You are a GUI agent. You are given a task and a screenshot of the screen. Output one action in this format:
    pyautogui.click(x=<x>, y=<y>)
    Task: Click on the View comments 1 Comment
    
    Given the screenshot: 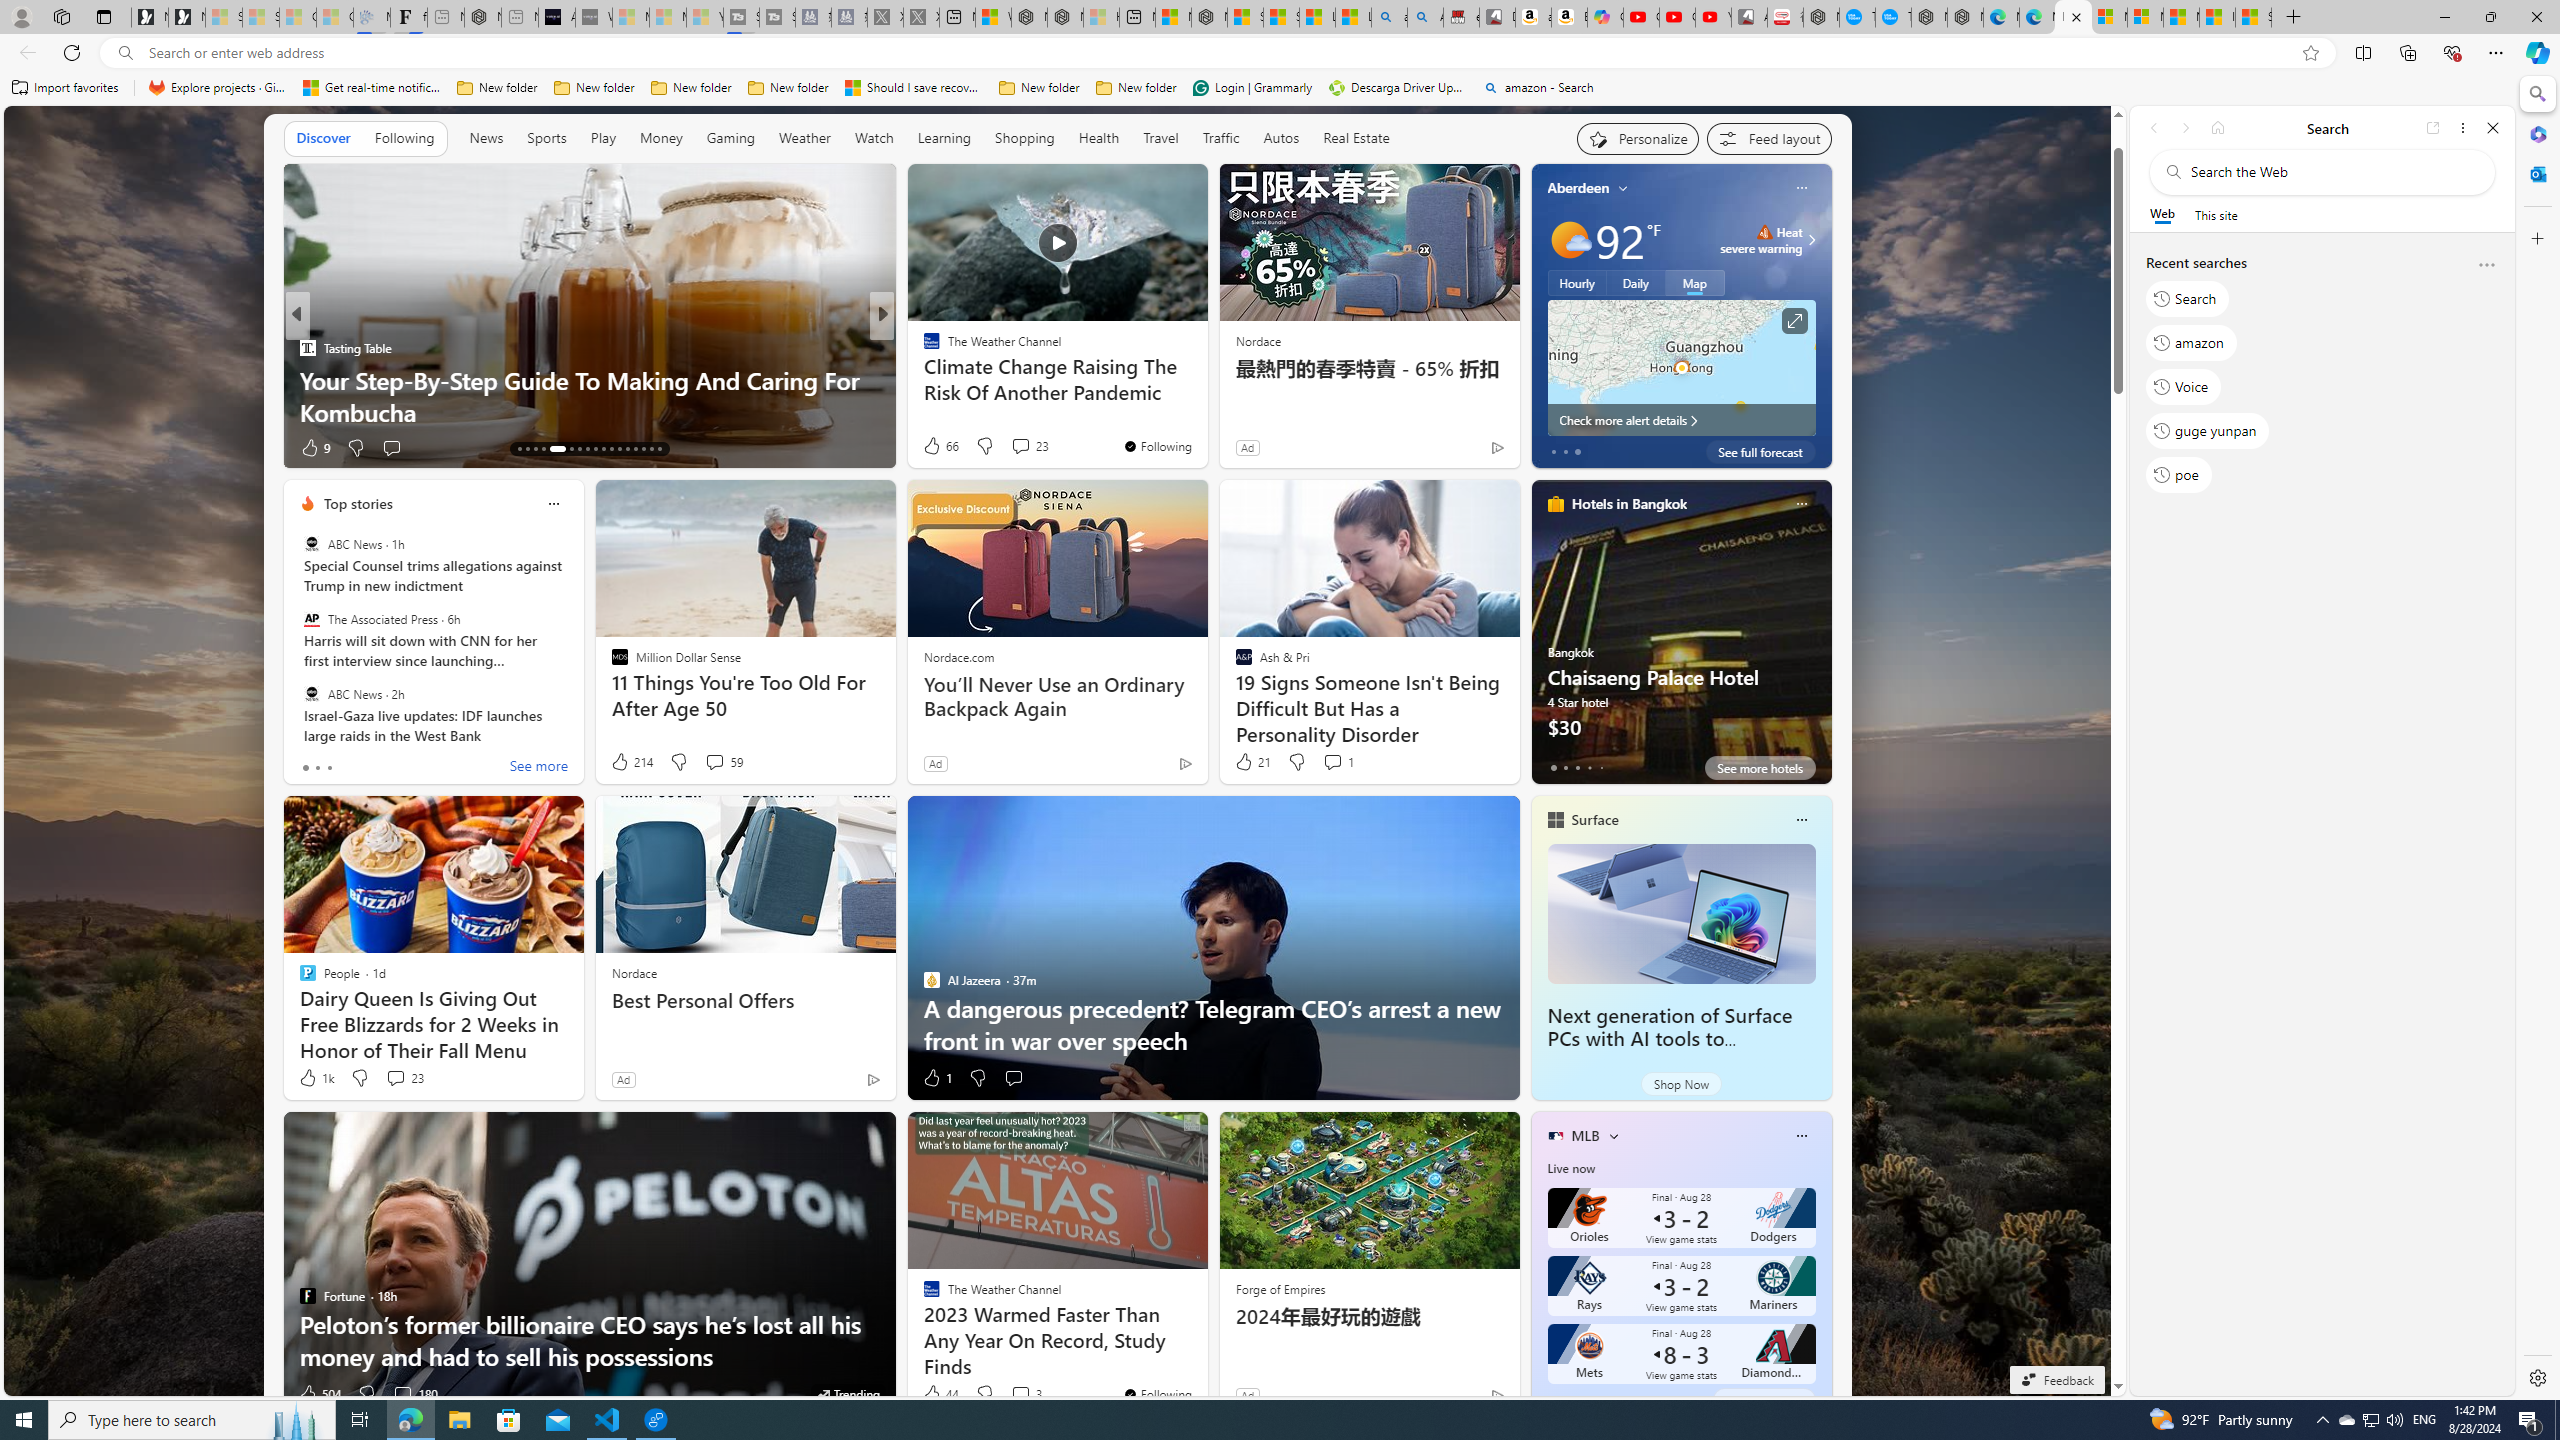 What is the action you would take?
    pyautogui.click(x=1332, y=761)
    